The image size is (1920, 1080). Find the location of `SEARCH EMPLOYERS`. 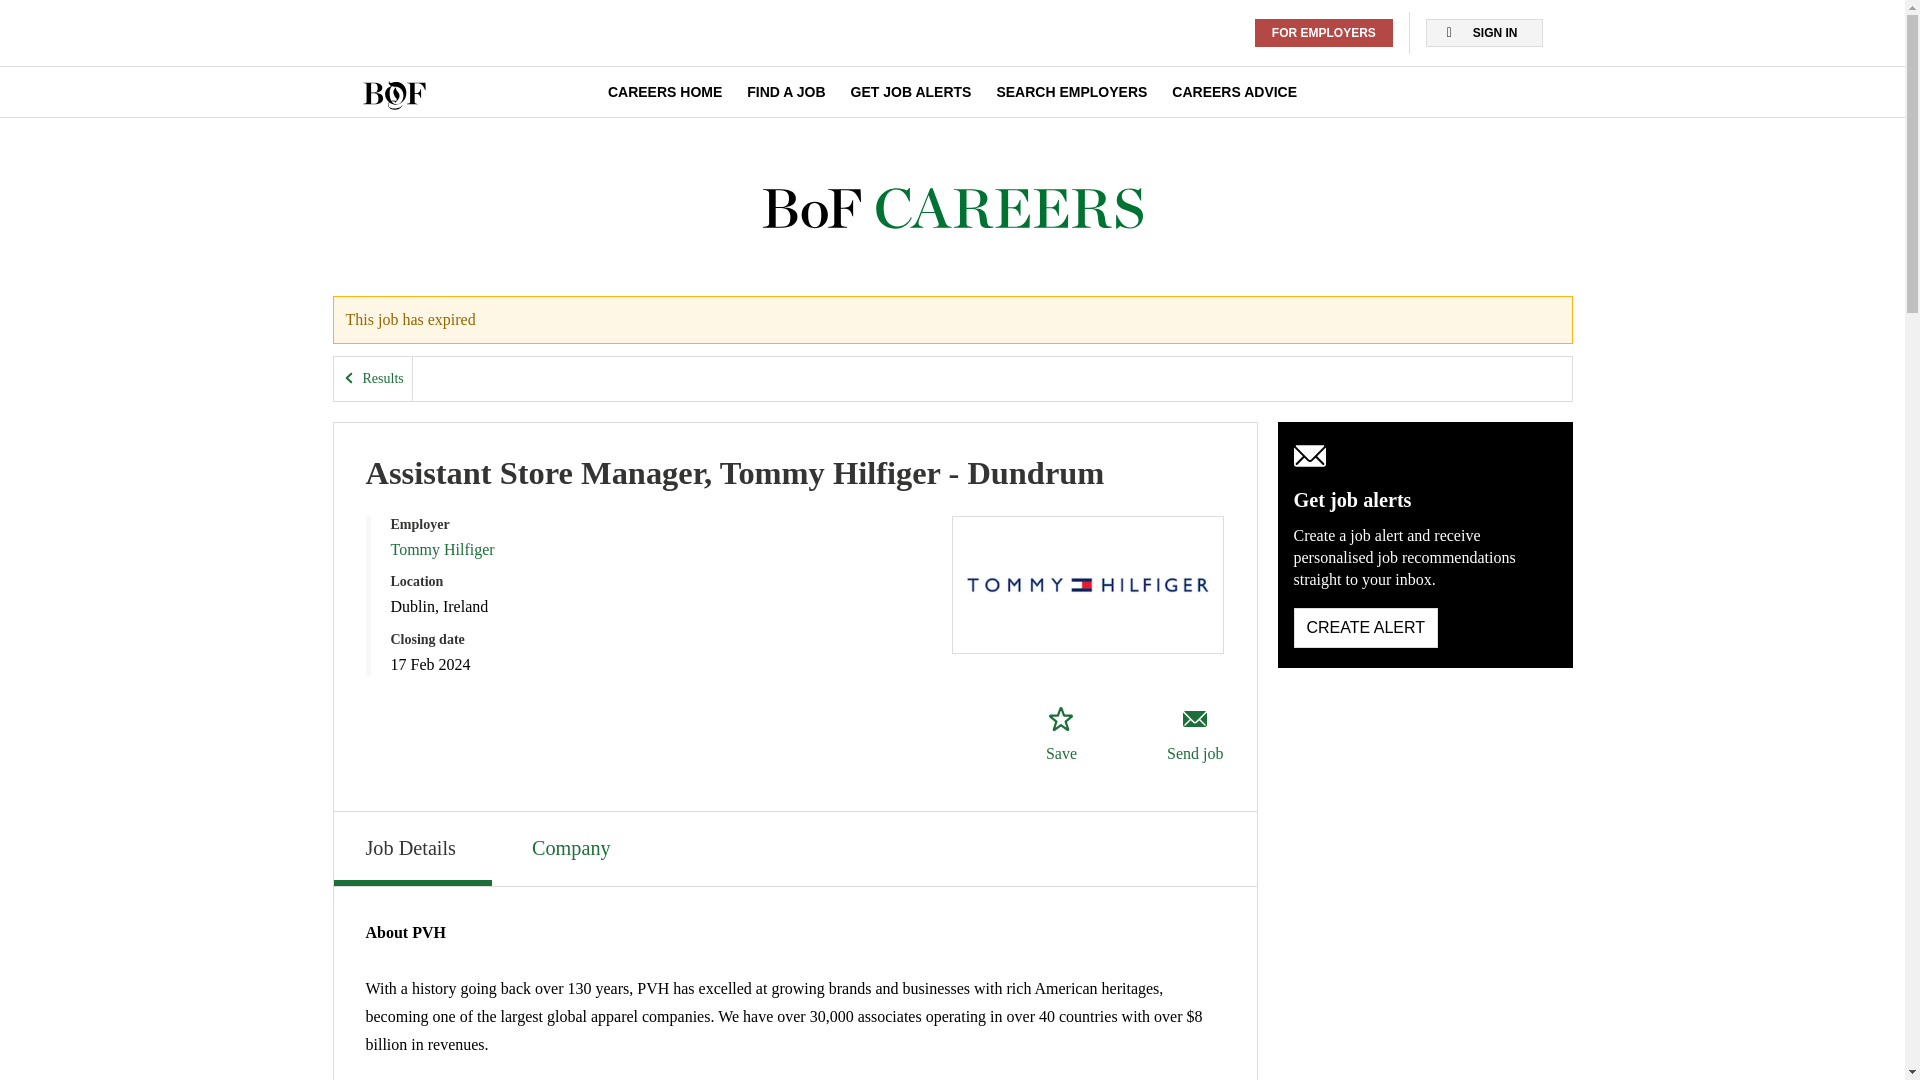

SEARCH EMPLOYERS is located at coordinates (1324, 33).